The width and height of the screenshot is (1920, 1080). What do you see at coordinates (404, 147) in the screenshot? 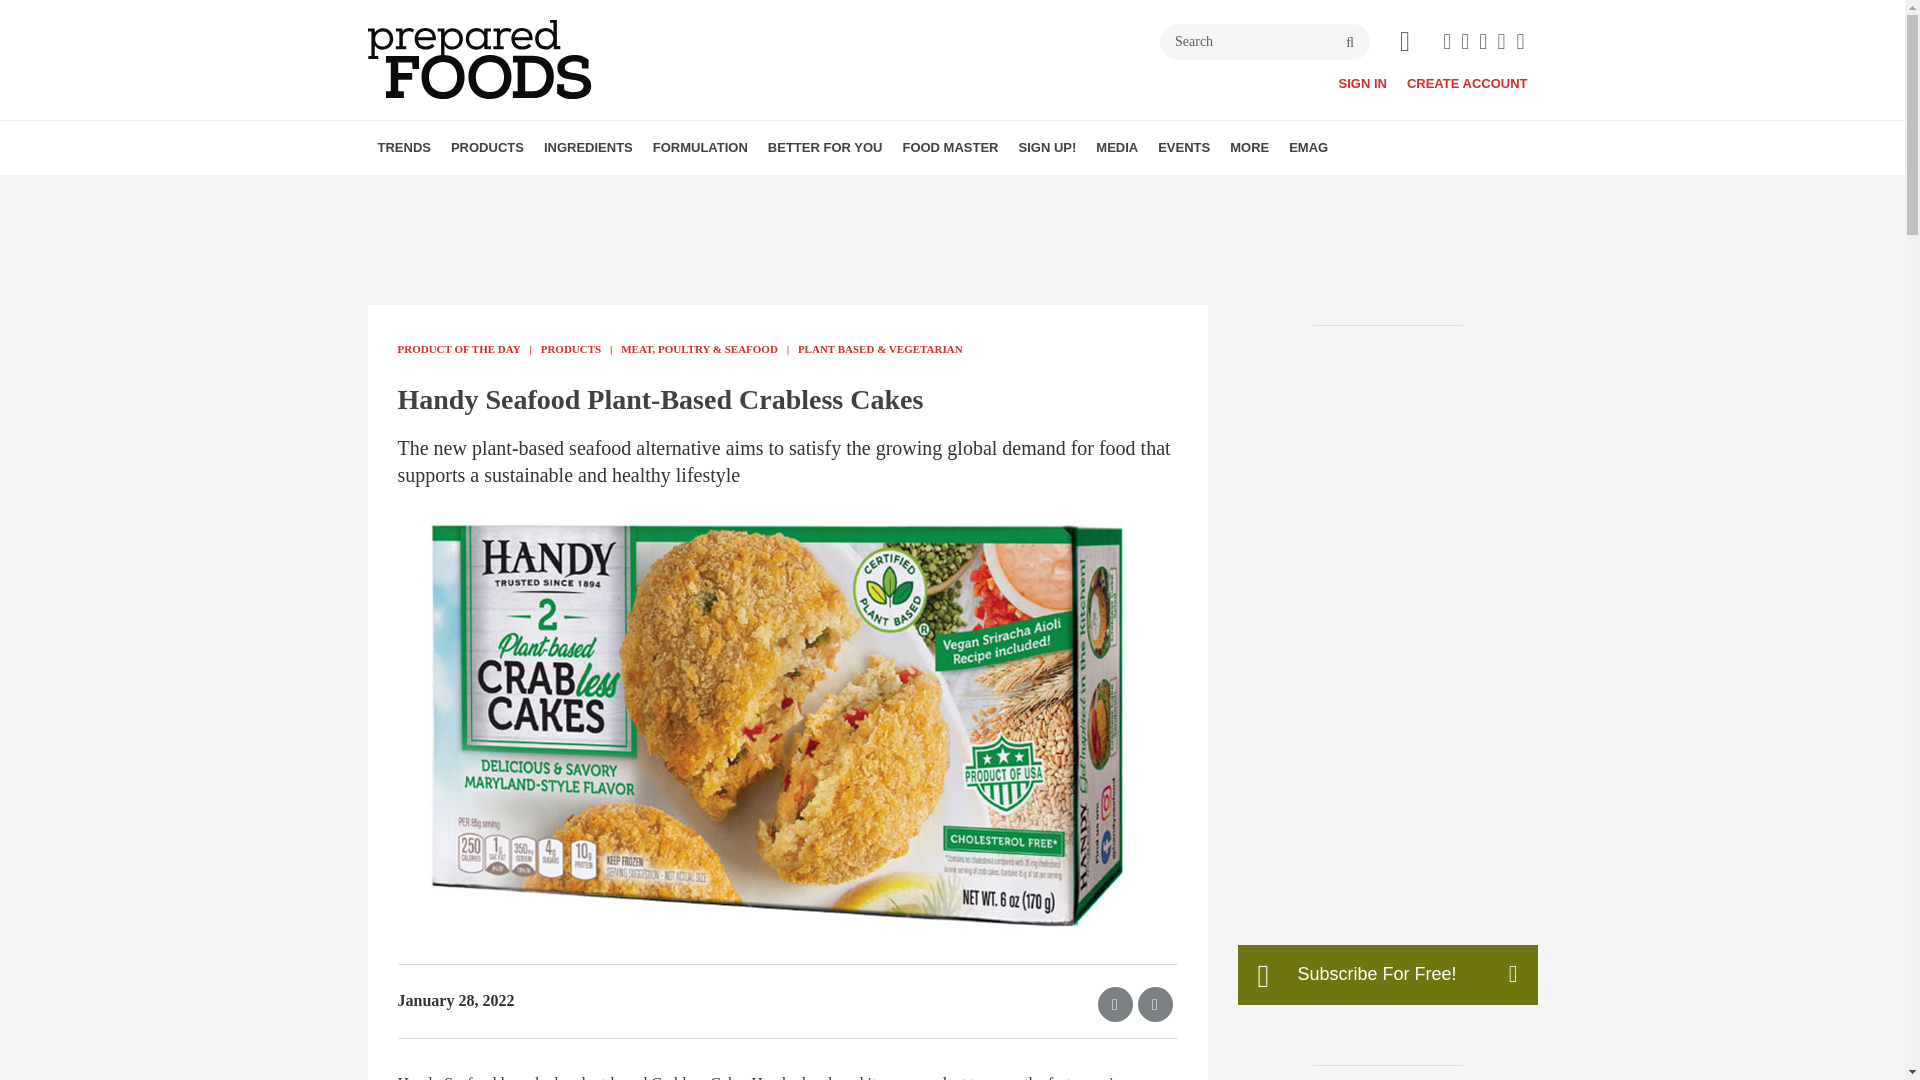
I see `TRENDS` at bounding box center [404, 147].